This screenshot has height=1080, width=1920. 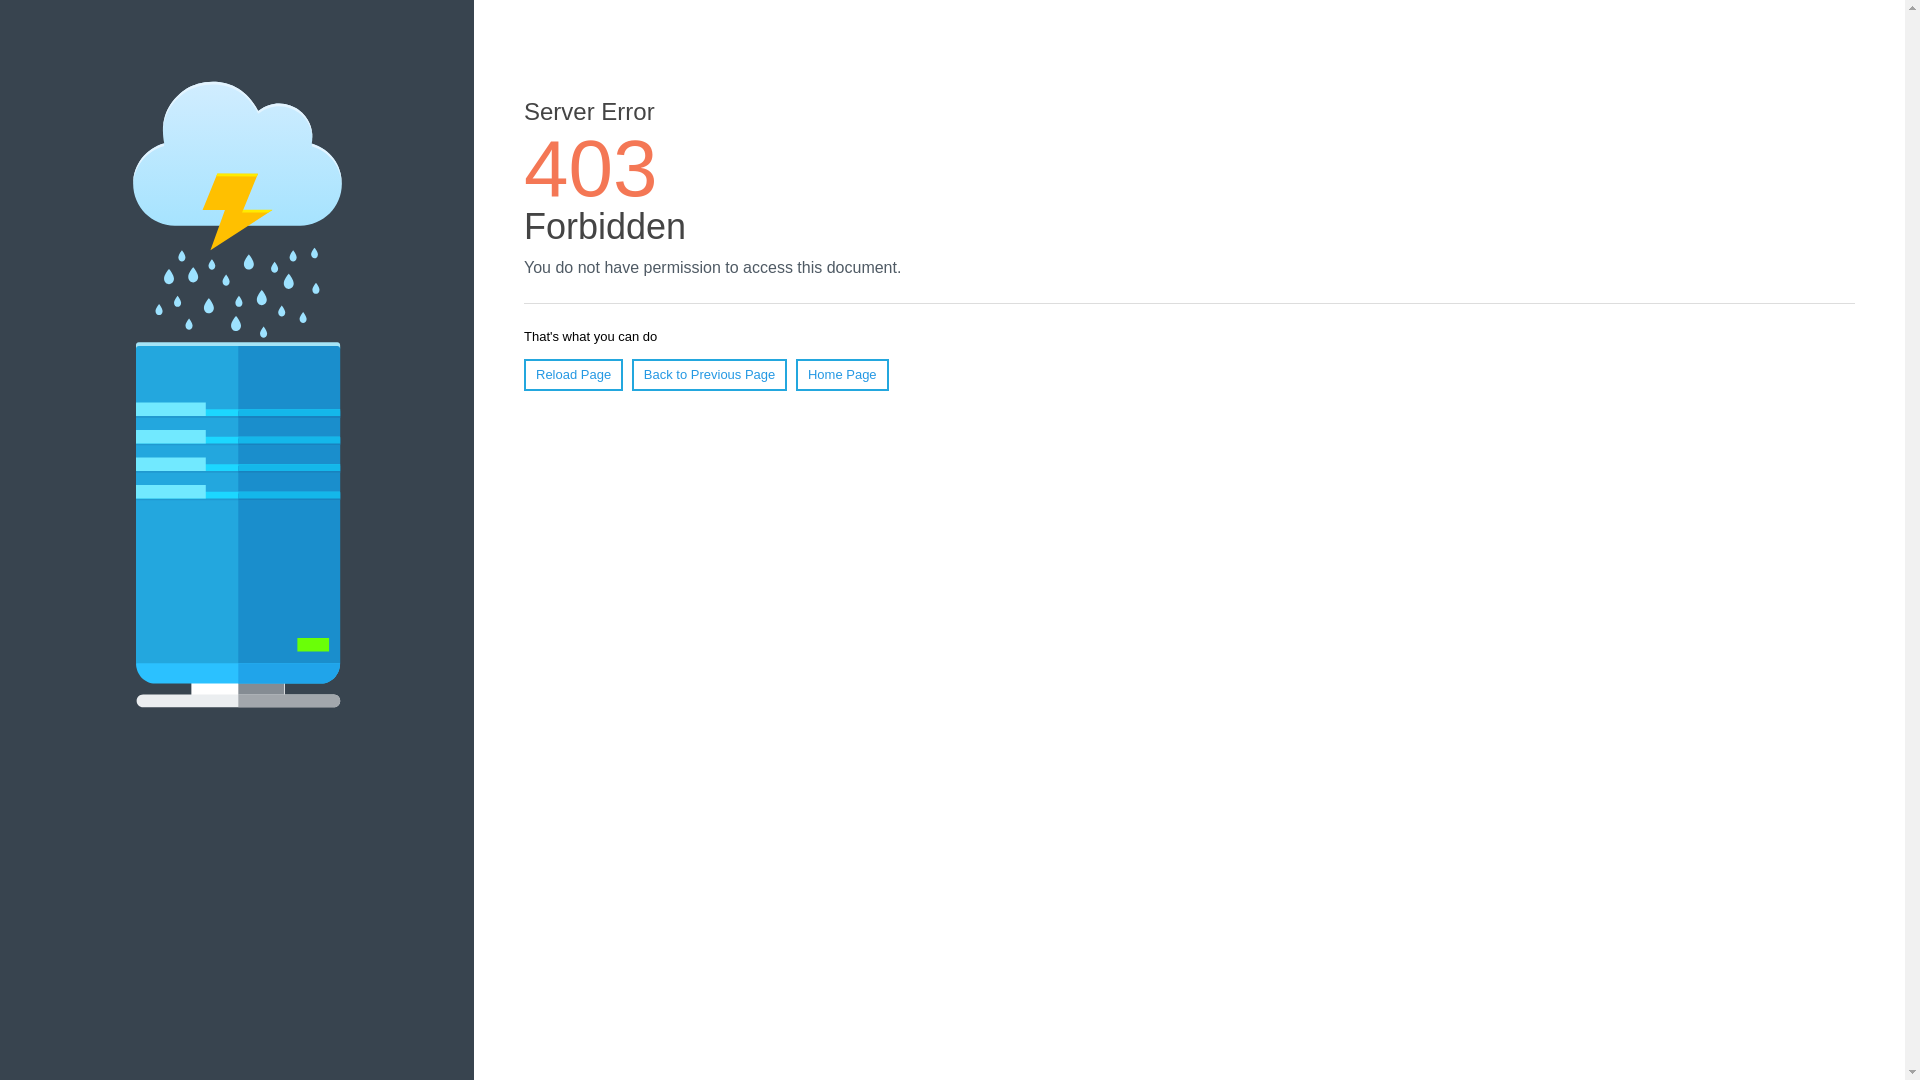 What do you see at coordinates (842, 375) in the screenshot?
I see `Home Page` at bounding box center [842, 375].